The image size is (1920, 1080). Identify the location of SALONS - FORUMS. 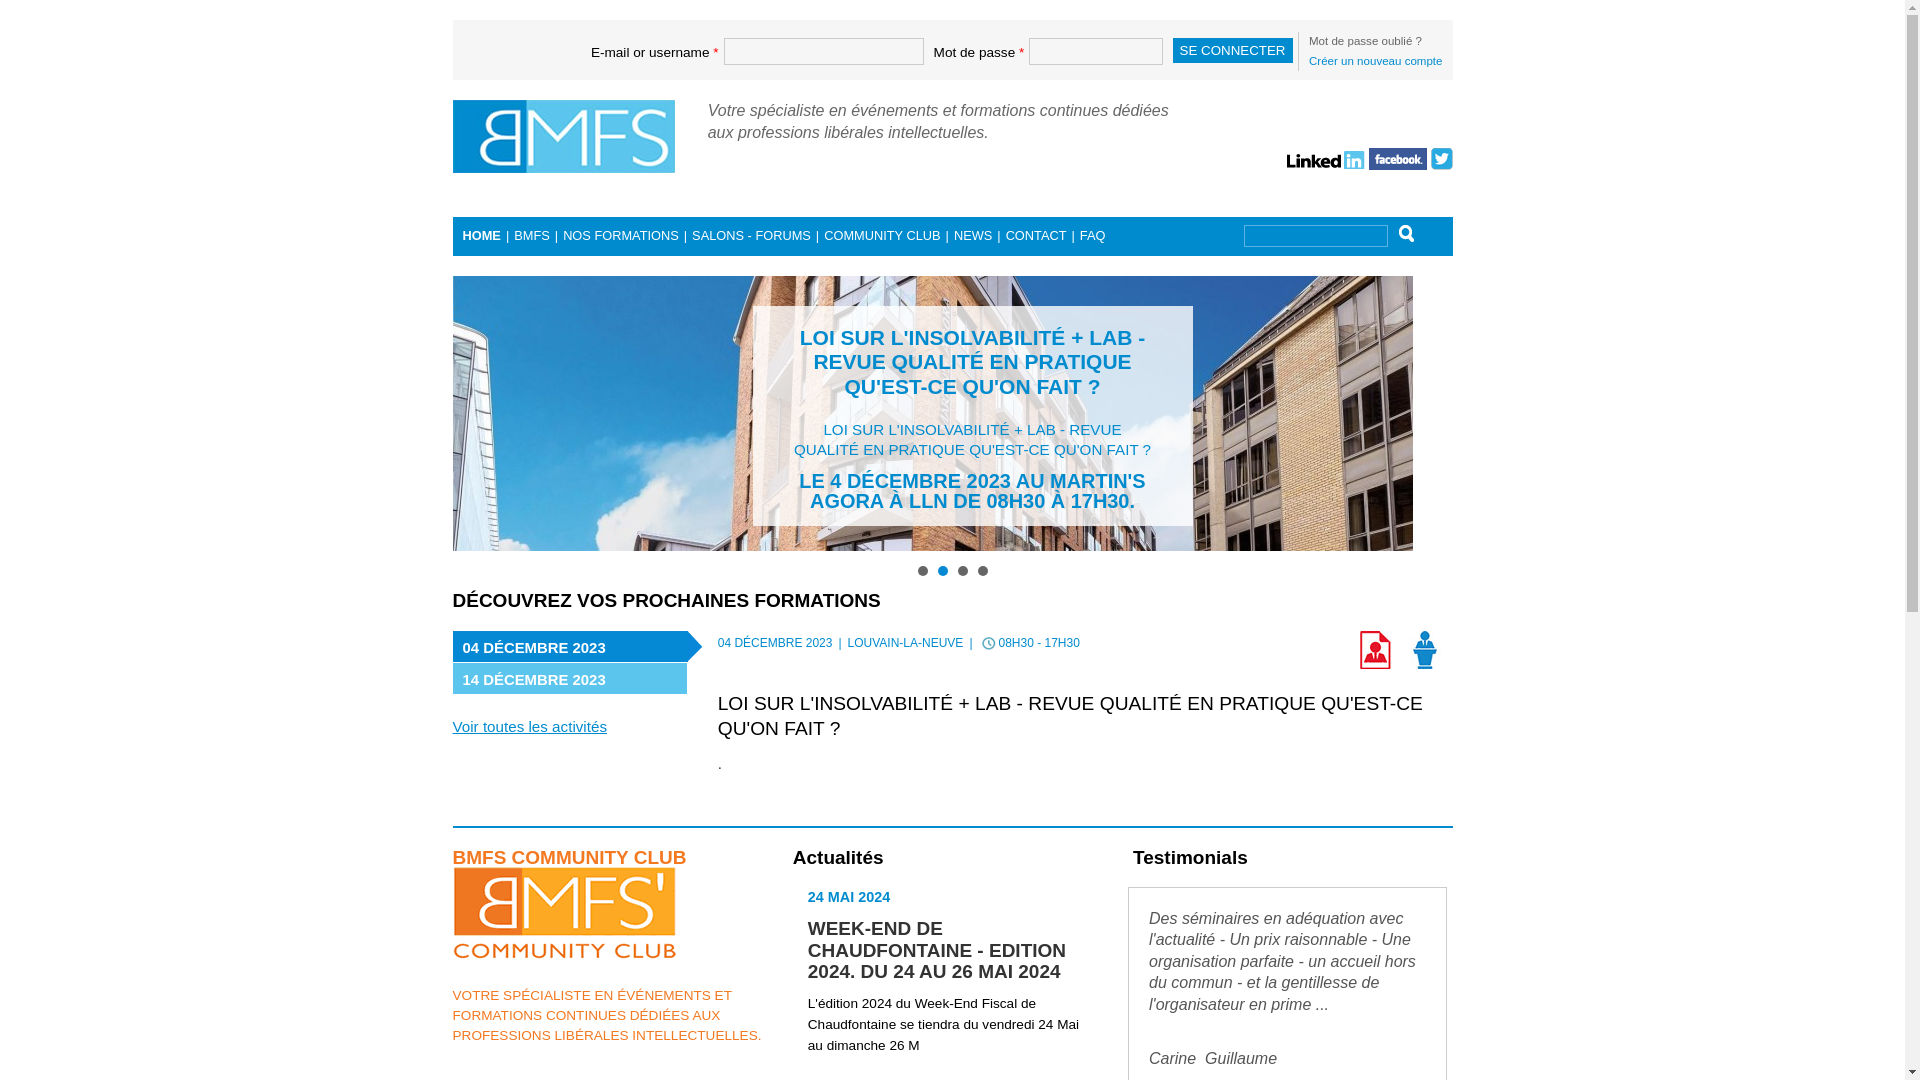
(752, 236).